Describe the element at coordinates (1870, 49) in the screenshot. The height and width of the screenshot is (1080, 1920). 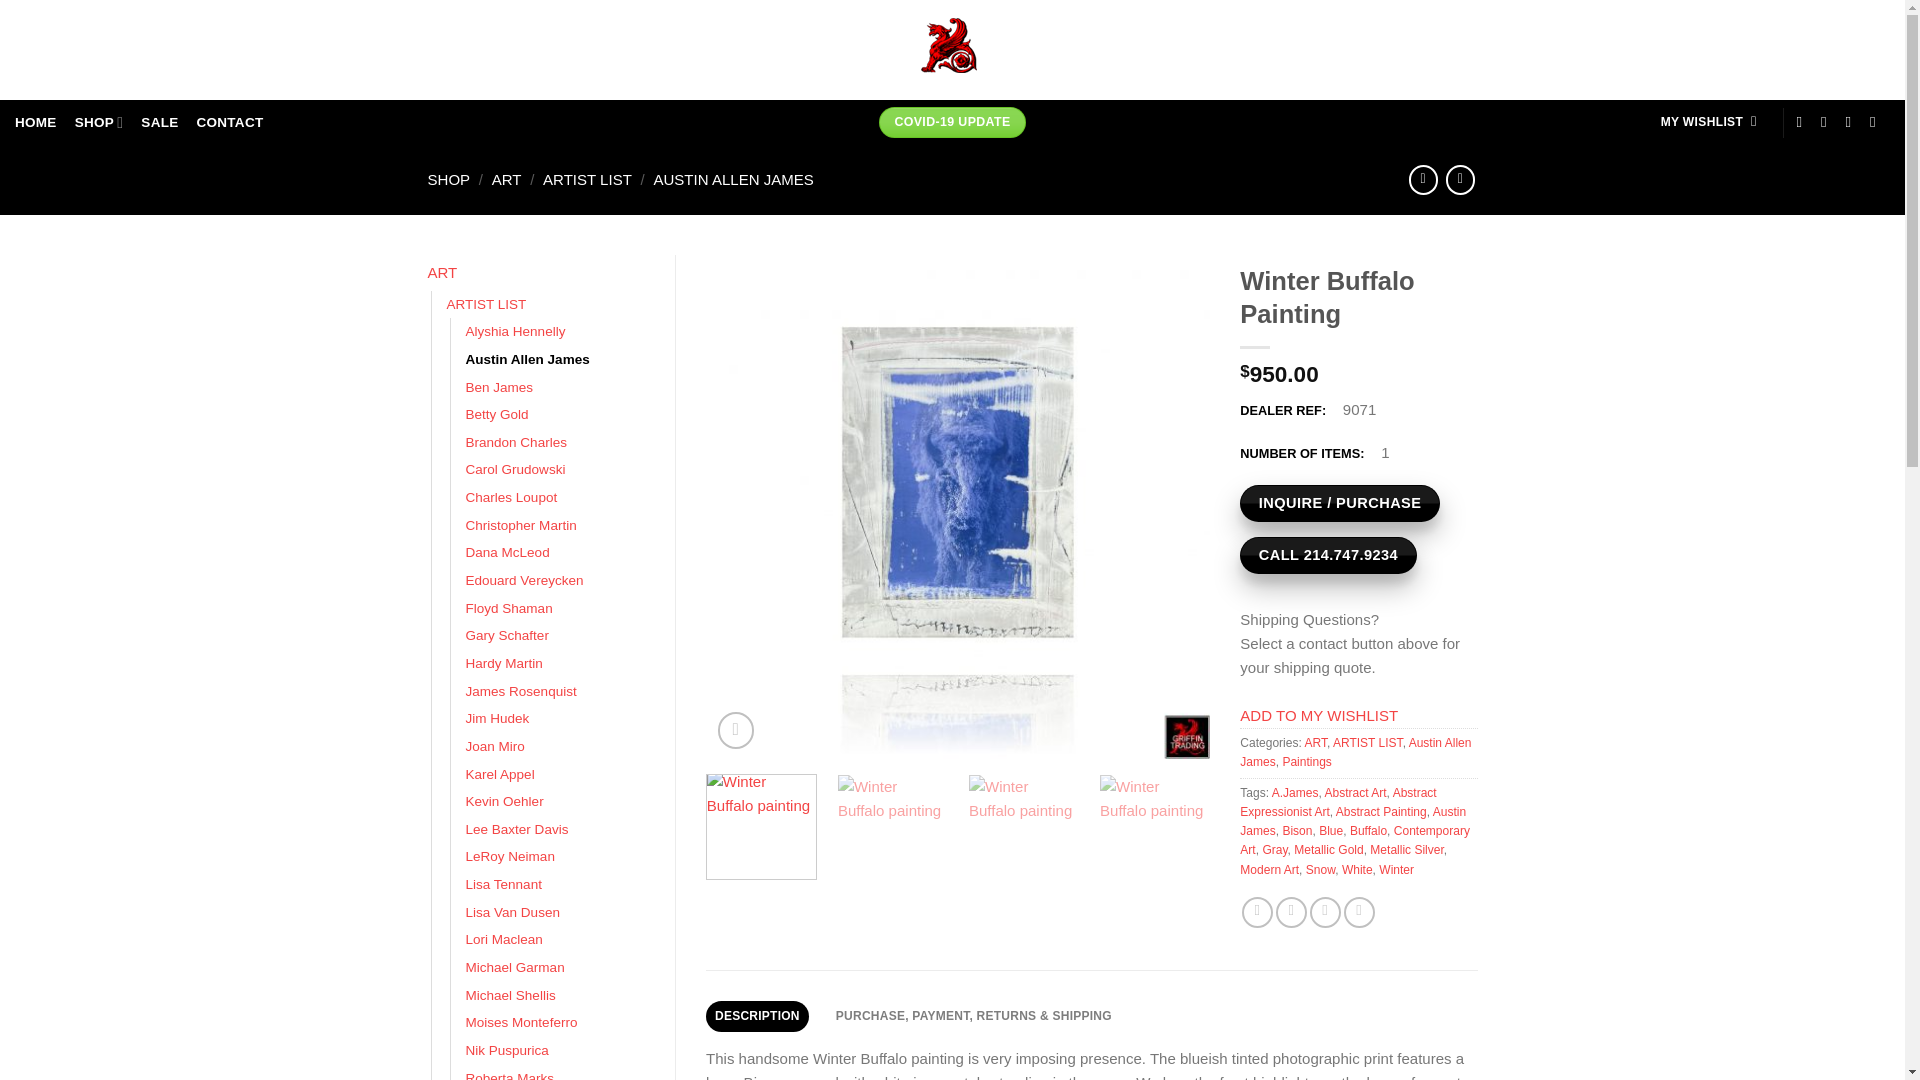
I see `Search` at that location.